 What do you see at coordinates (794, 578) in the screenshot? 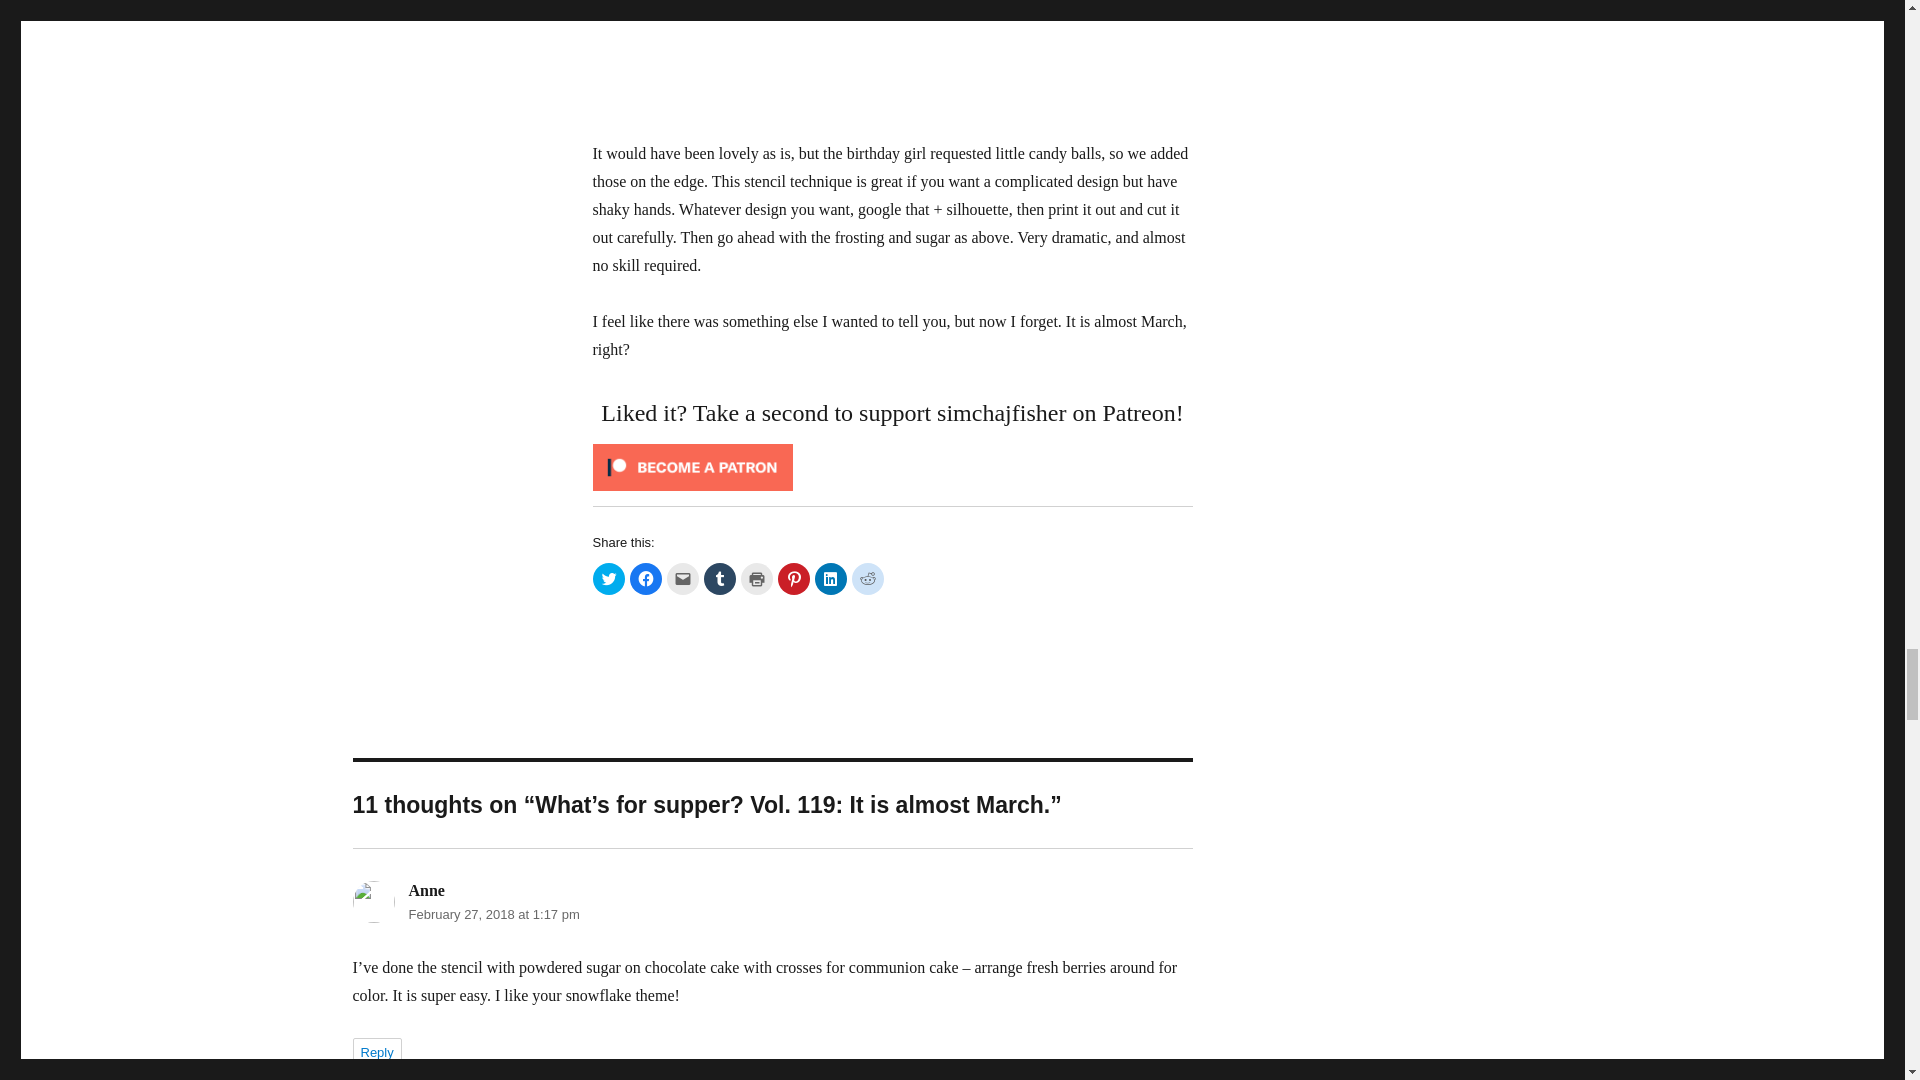
I see `Click to share on Pinterest` at bounding box center [794, 578].